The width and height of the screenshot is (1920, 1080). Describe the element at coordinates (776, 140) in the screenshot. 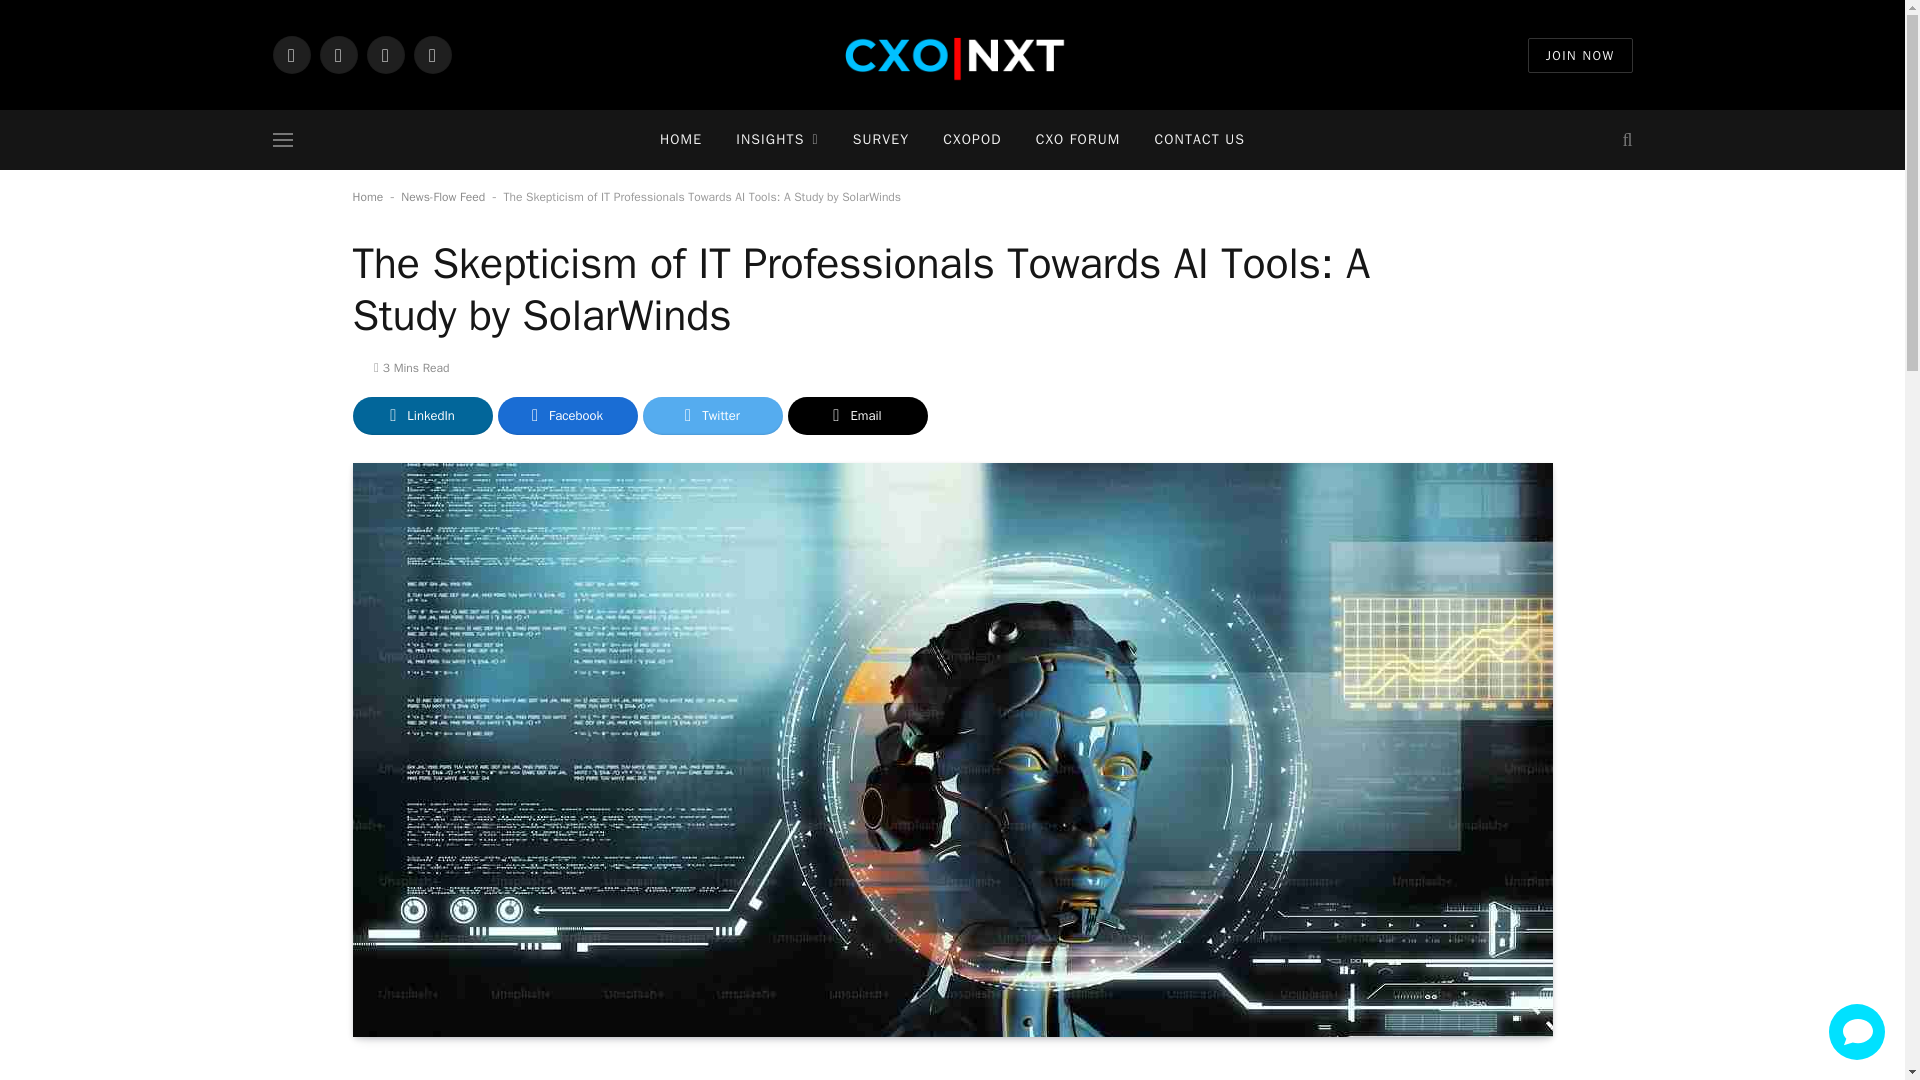

I see `INSIGHTS` at that location.